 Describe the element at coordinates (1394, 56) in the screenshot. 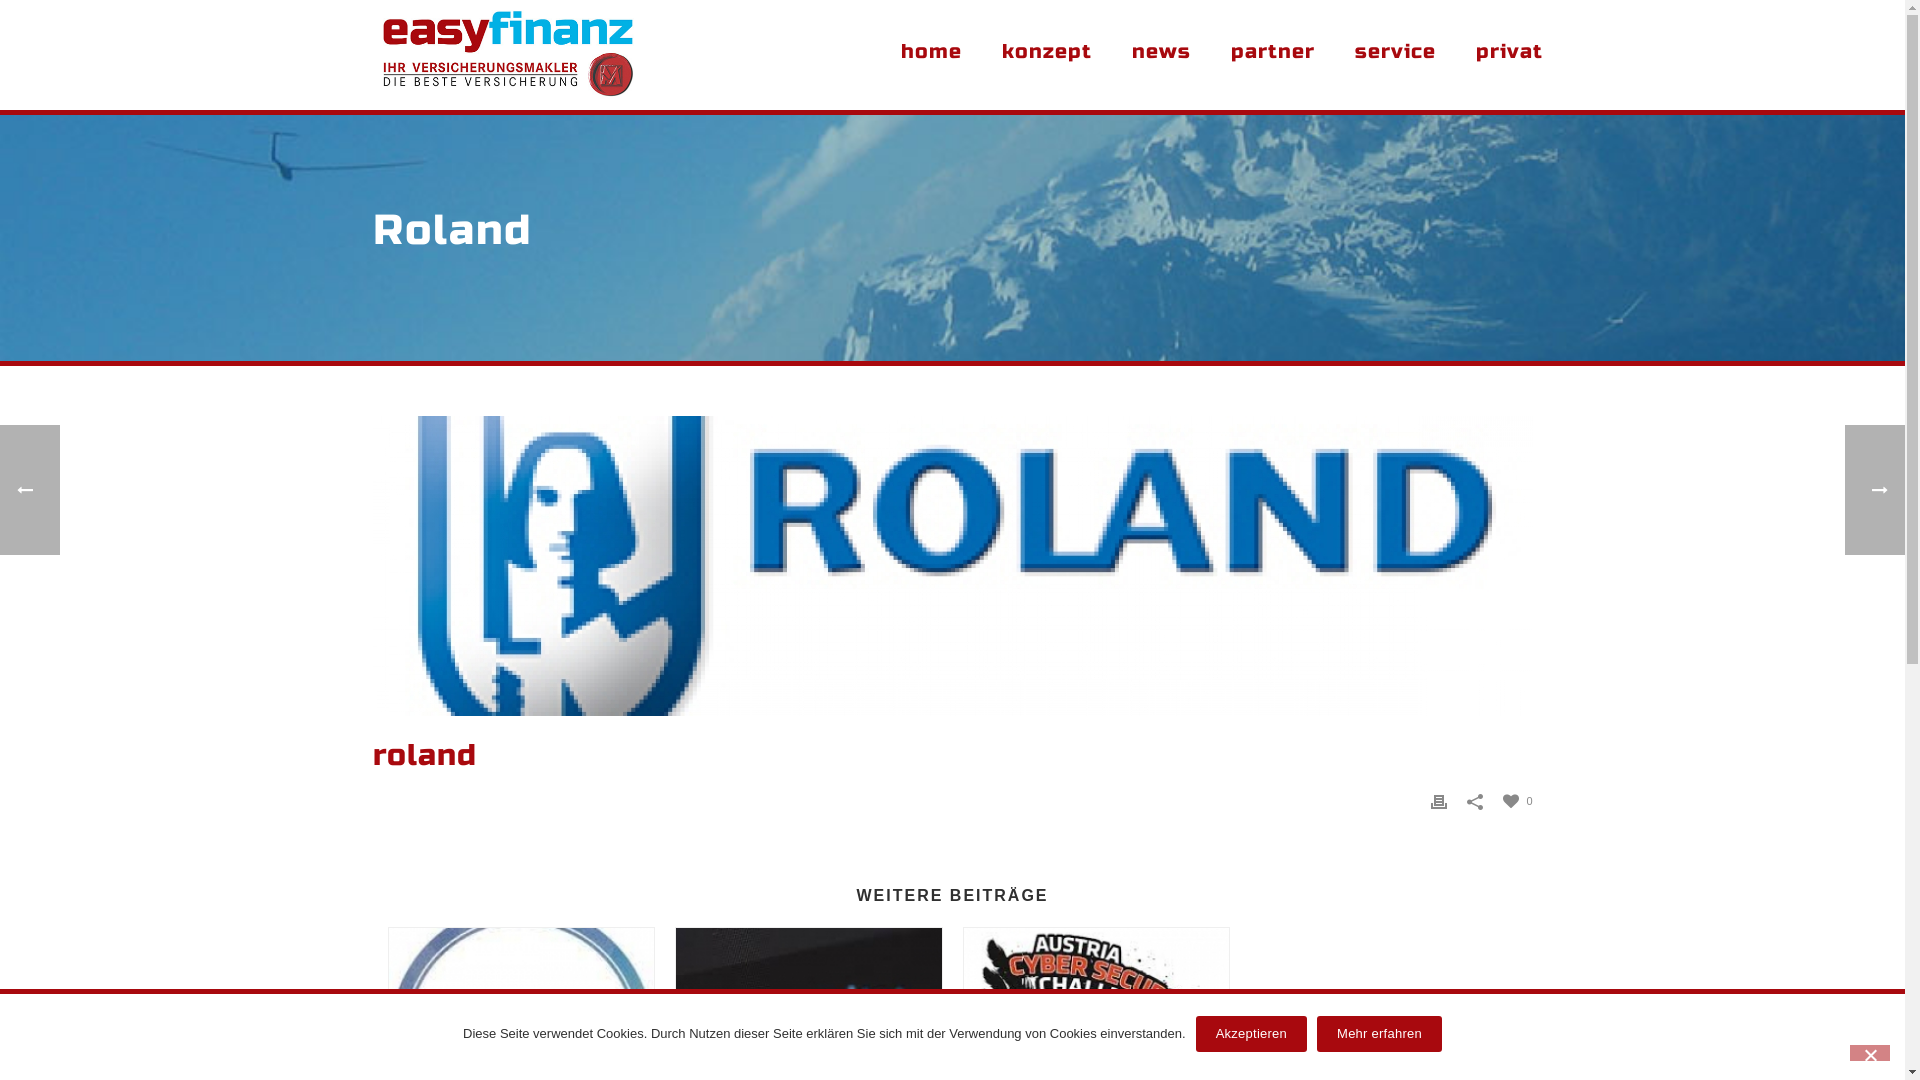

I see `service` at that location.